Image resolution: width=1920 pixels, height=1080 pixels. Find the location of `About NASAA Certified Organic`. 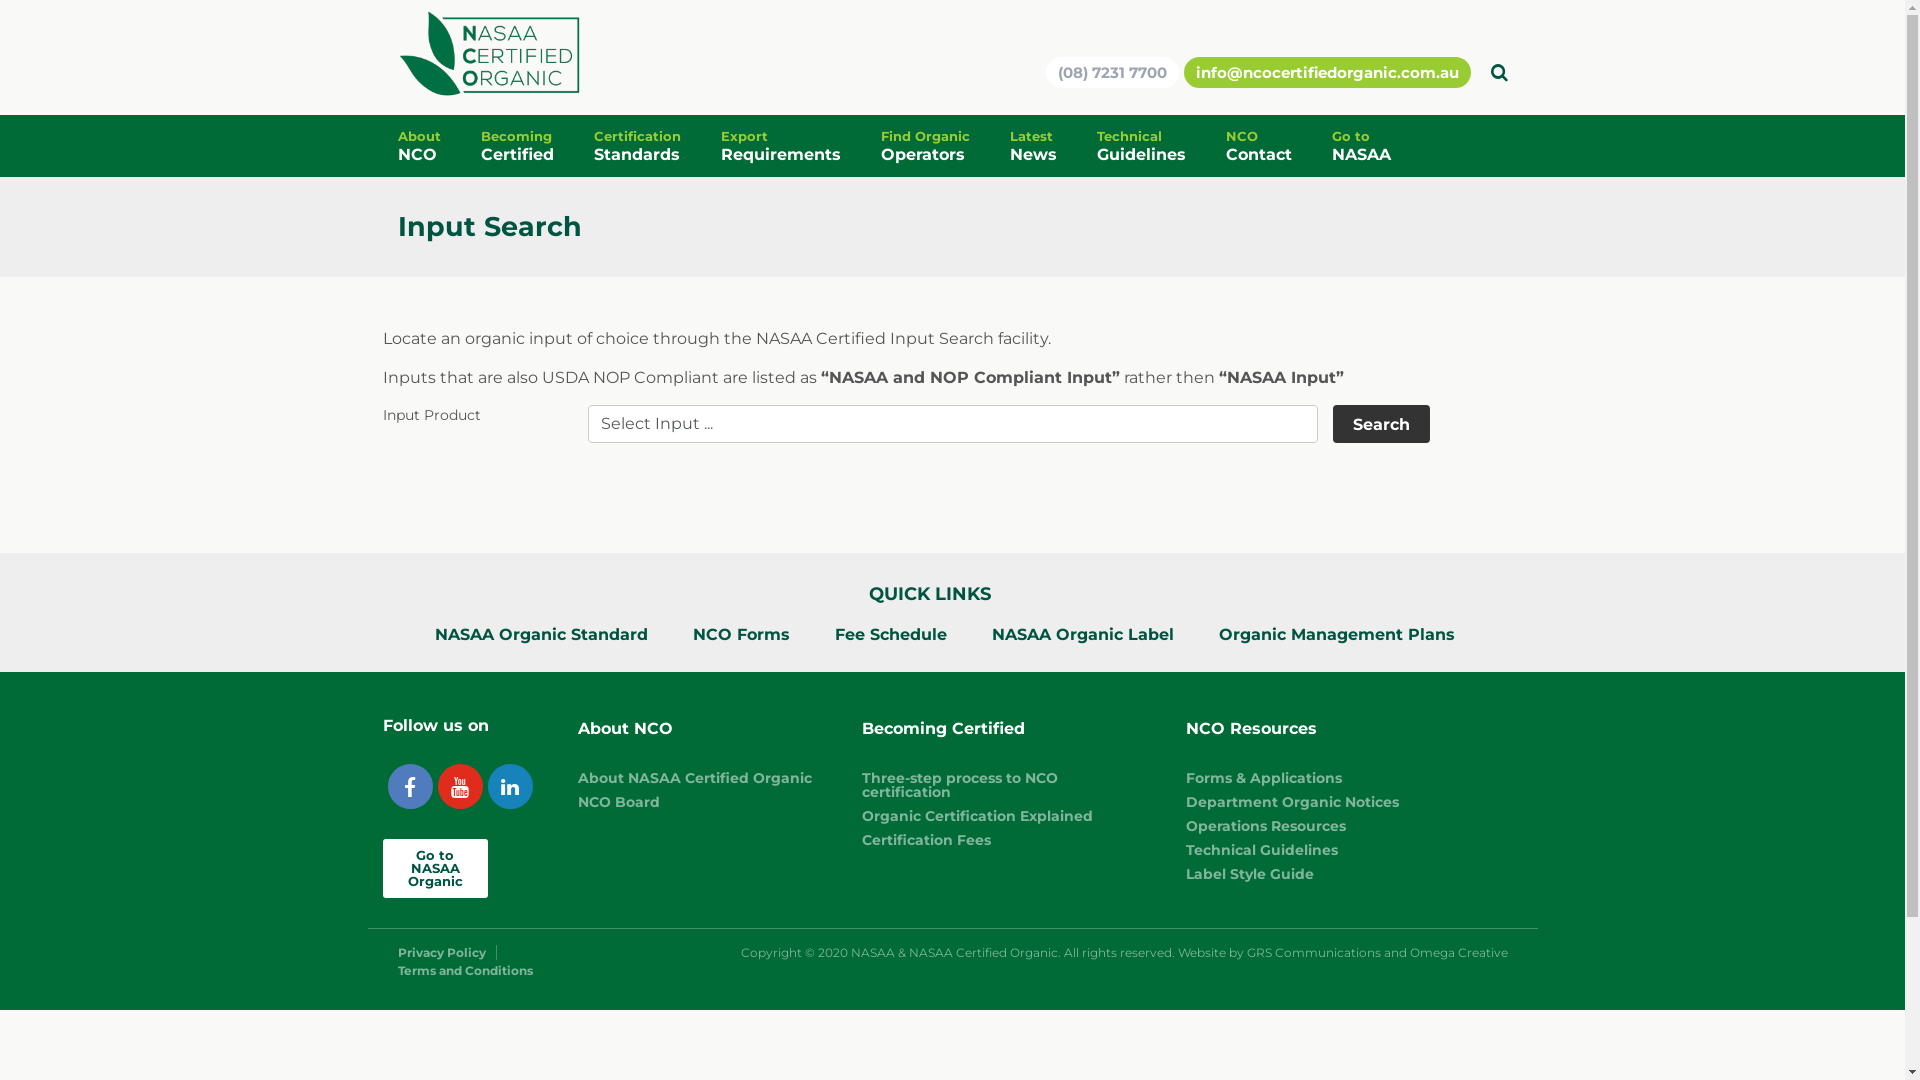

About NASAA Certified Organic is located at coordinates (695, 778).